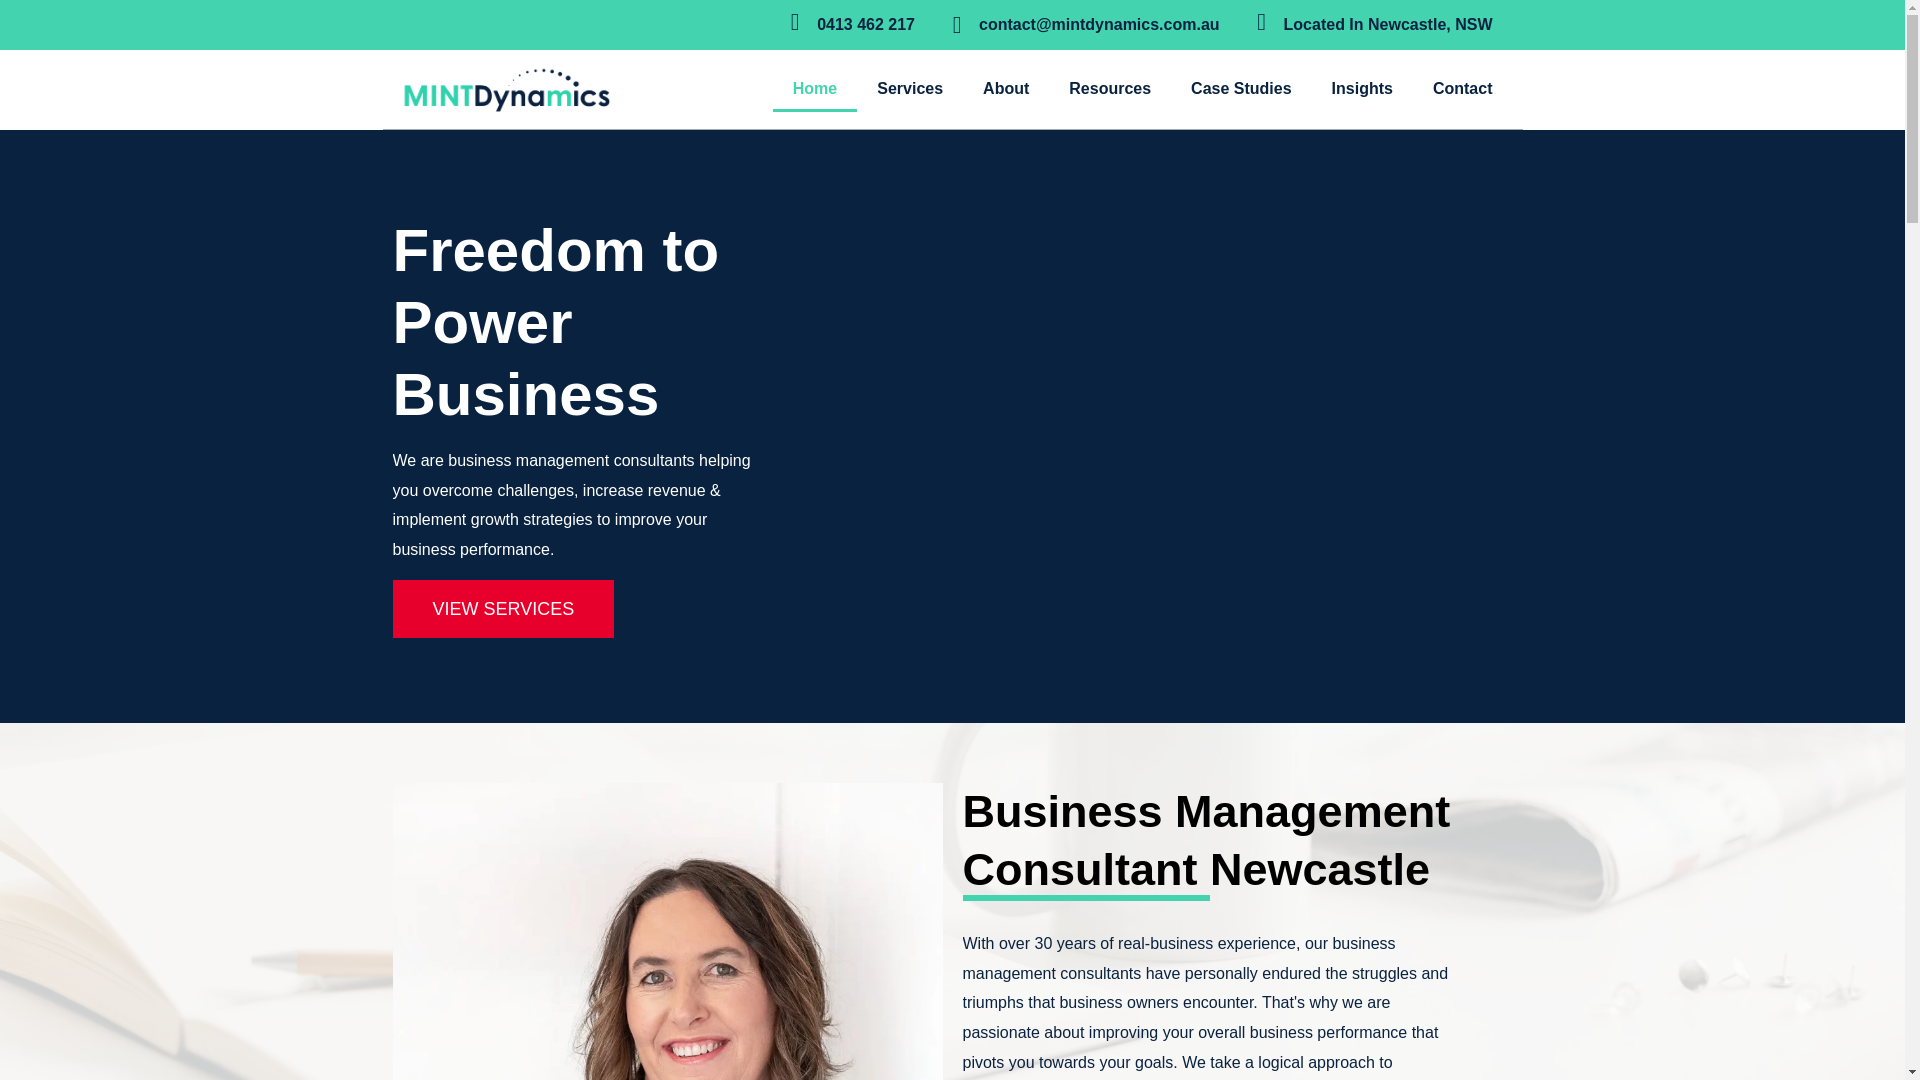  I want to click on Case Studies, so click(1241, 88).